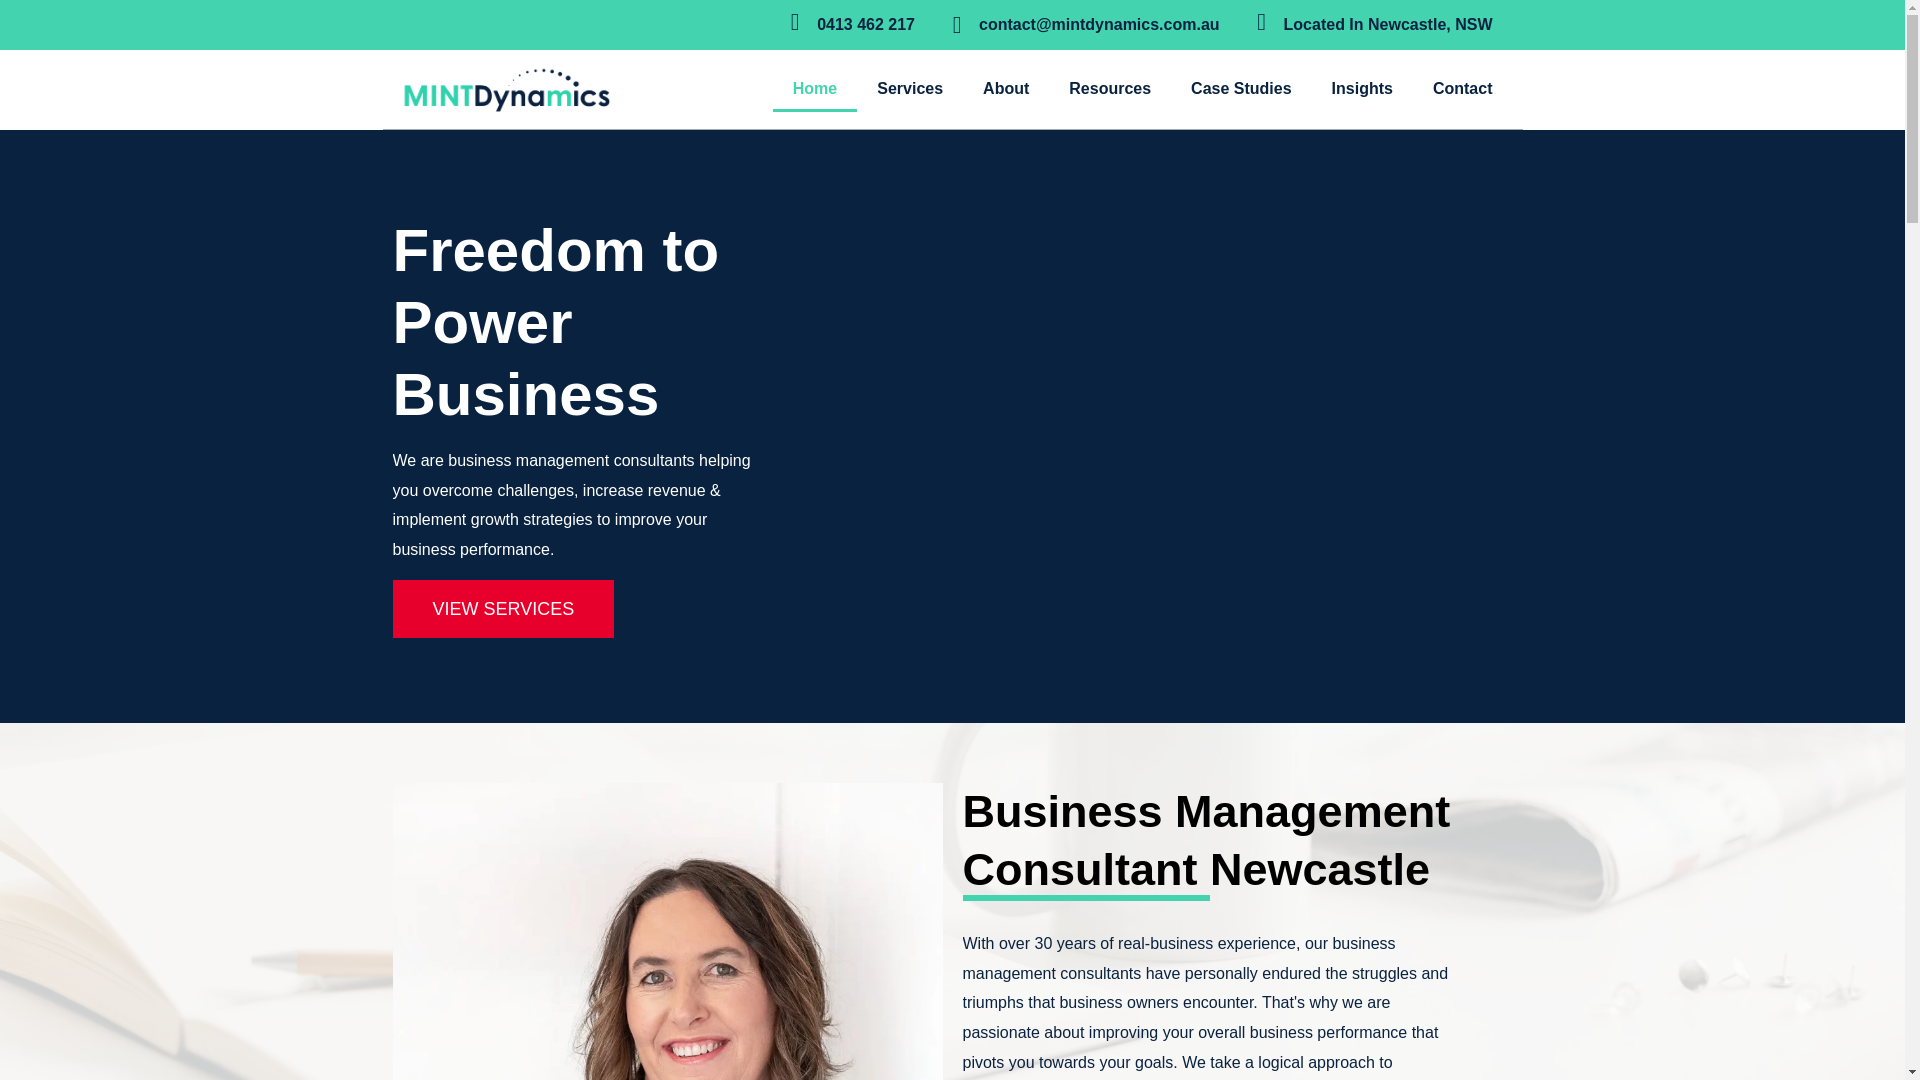  I want to click on Case Studies, so click(1241, 88).